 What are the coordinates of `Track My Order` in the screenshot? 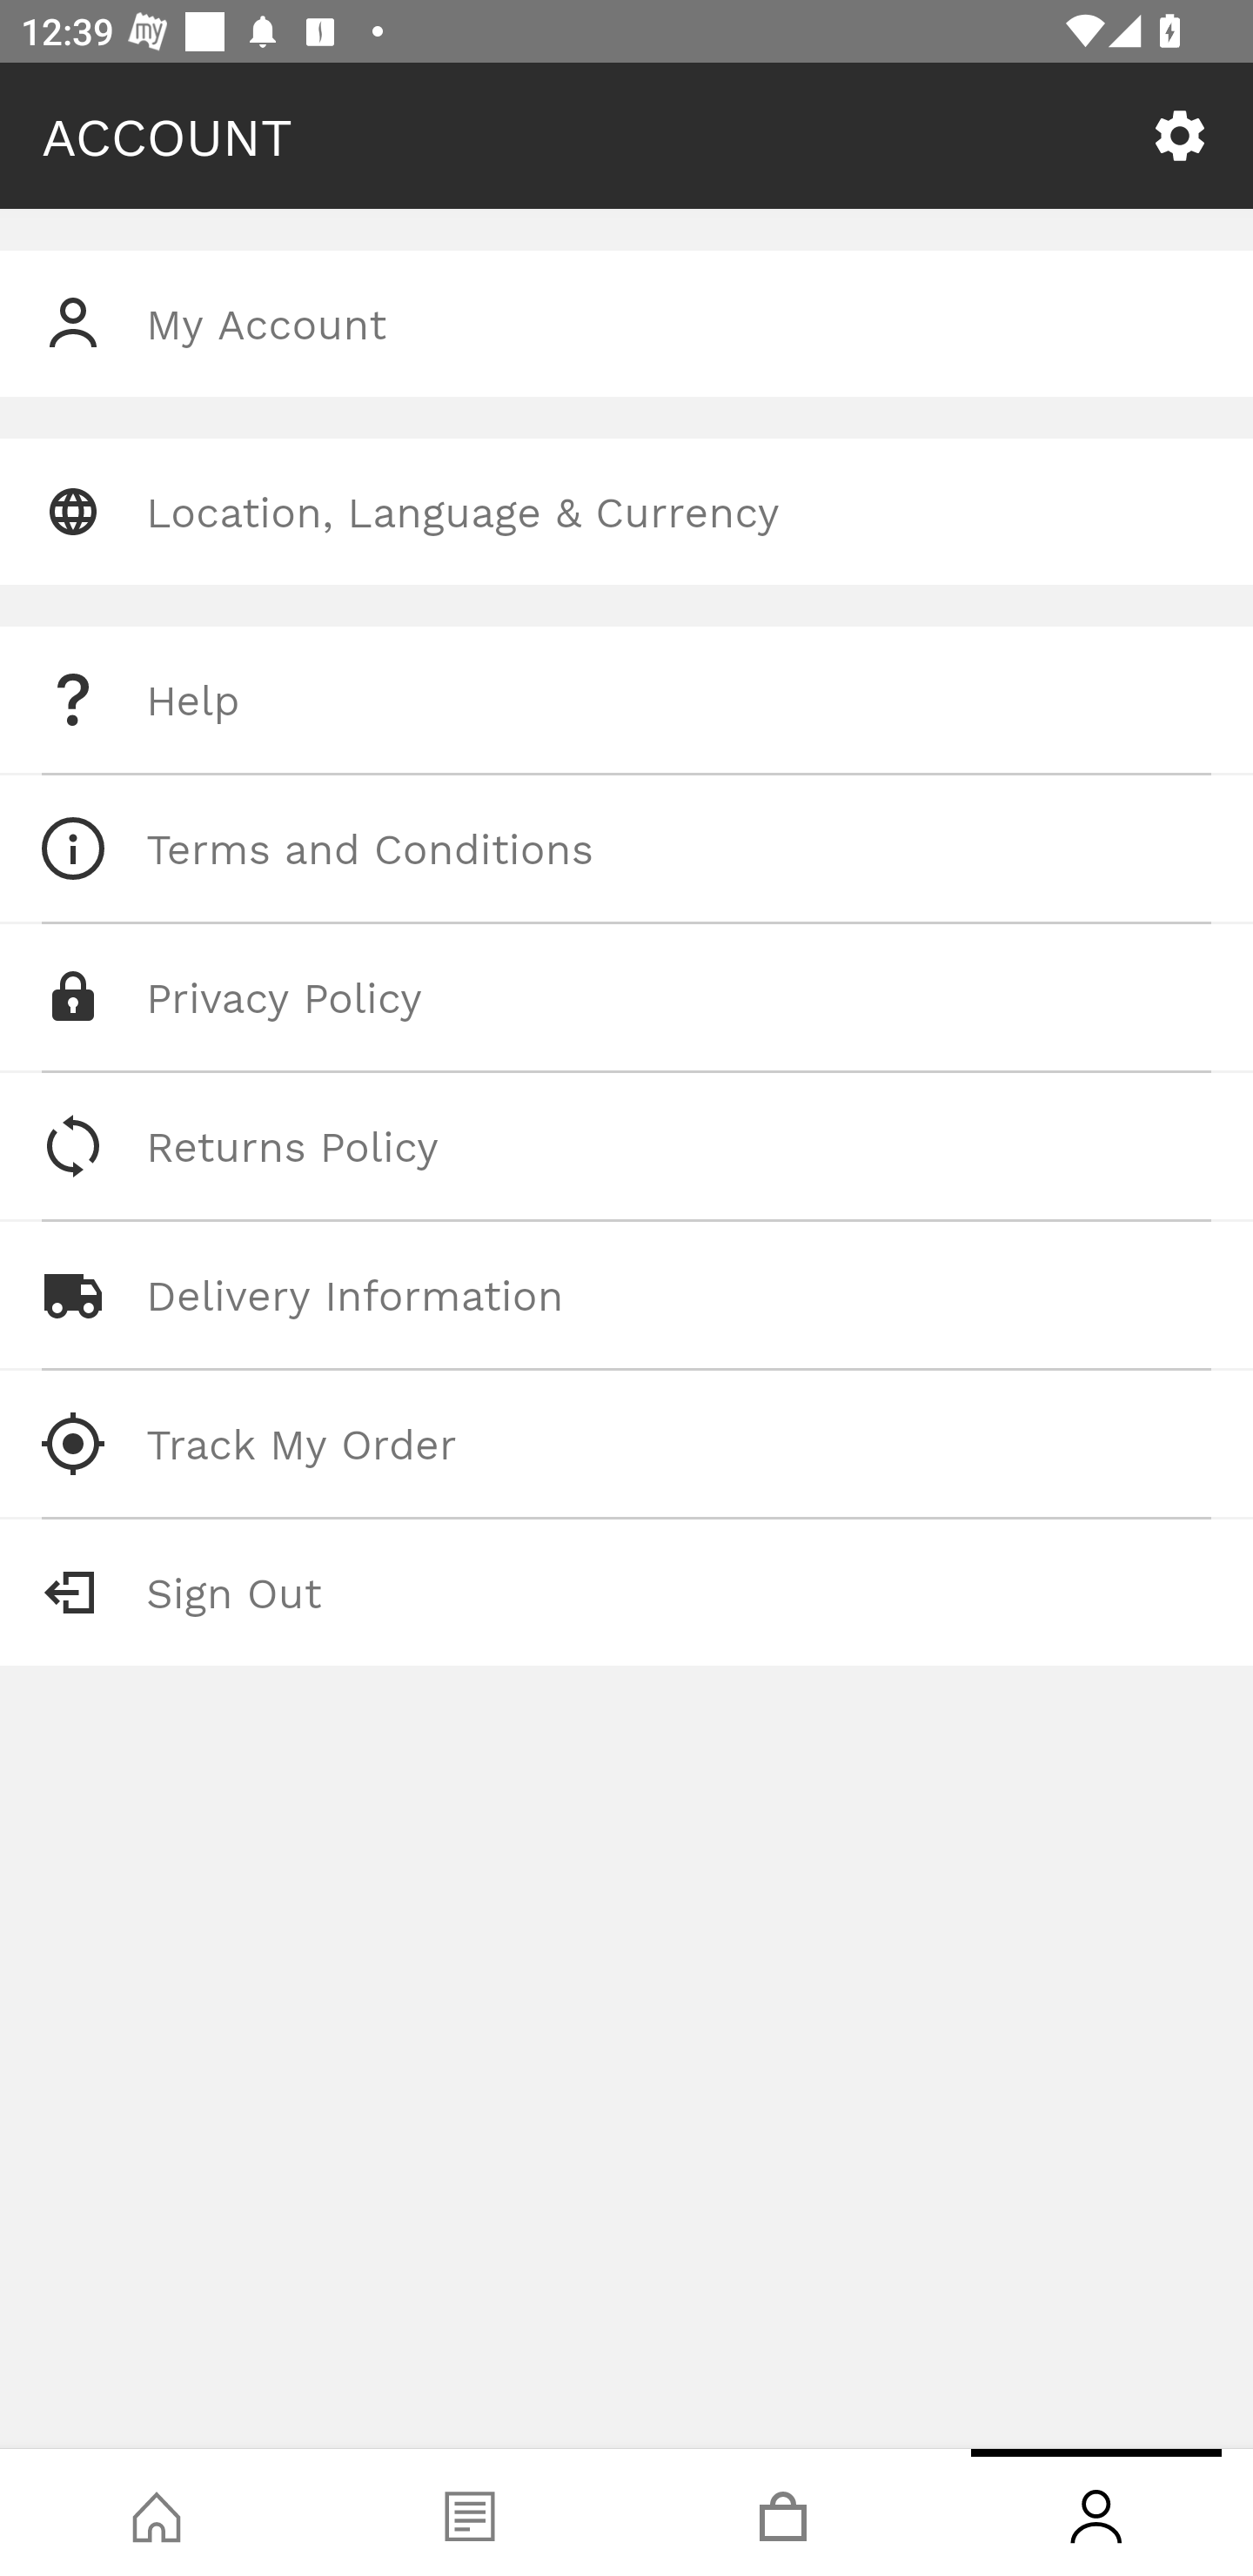 It's located at (626, 1443).